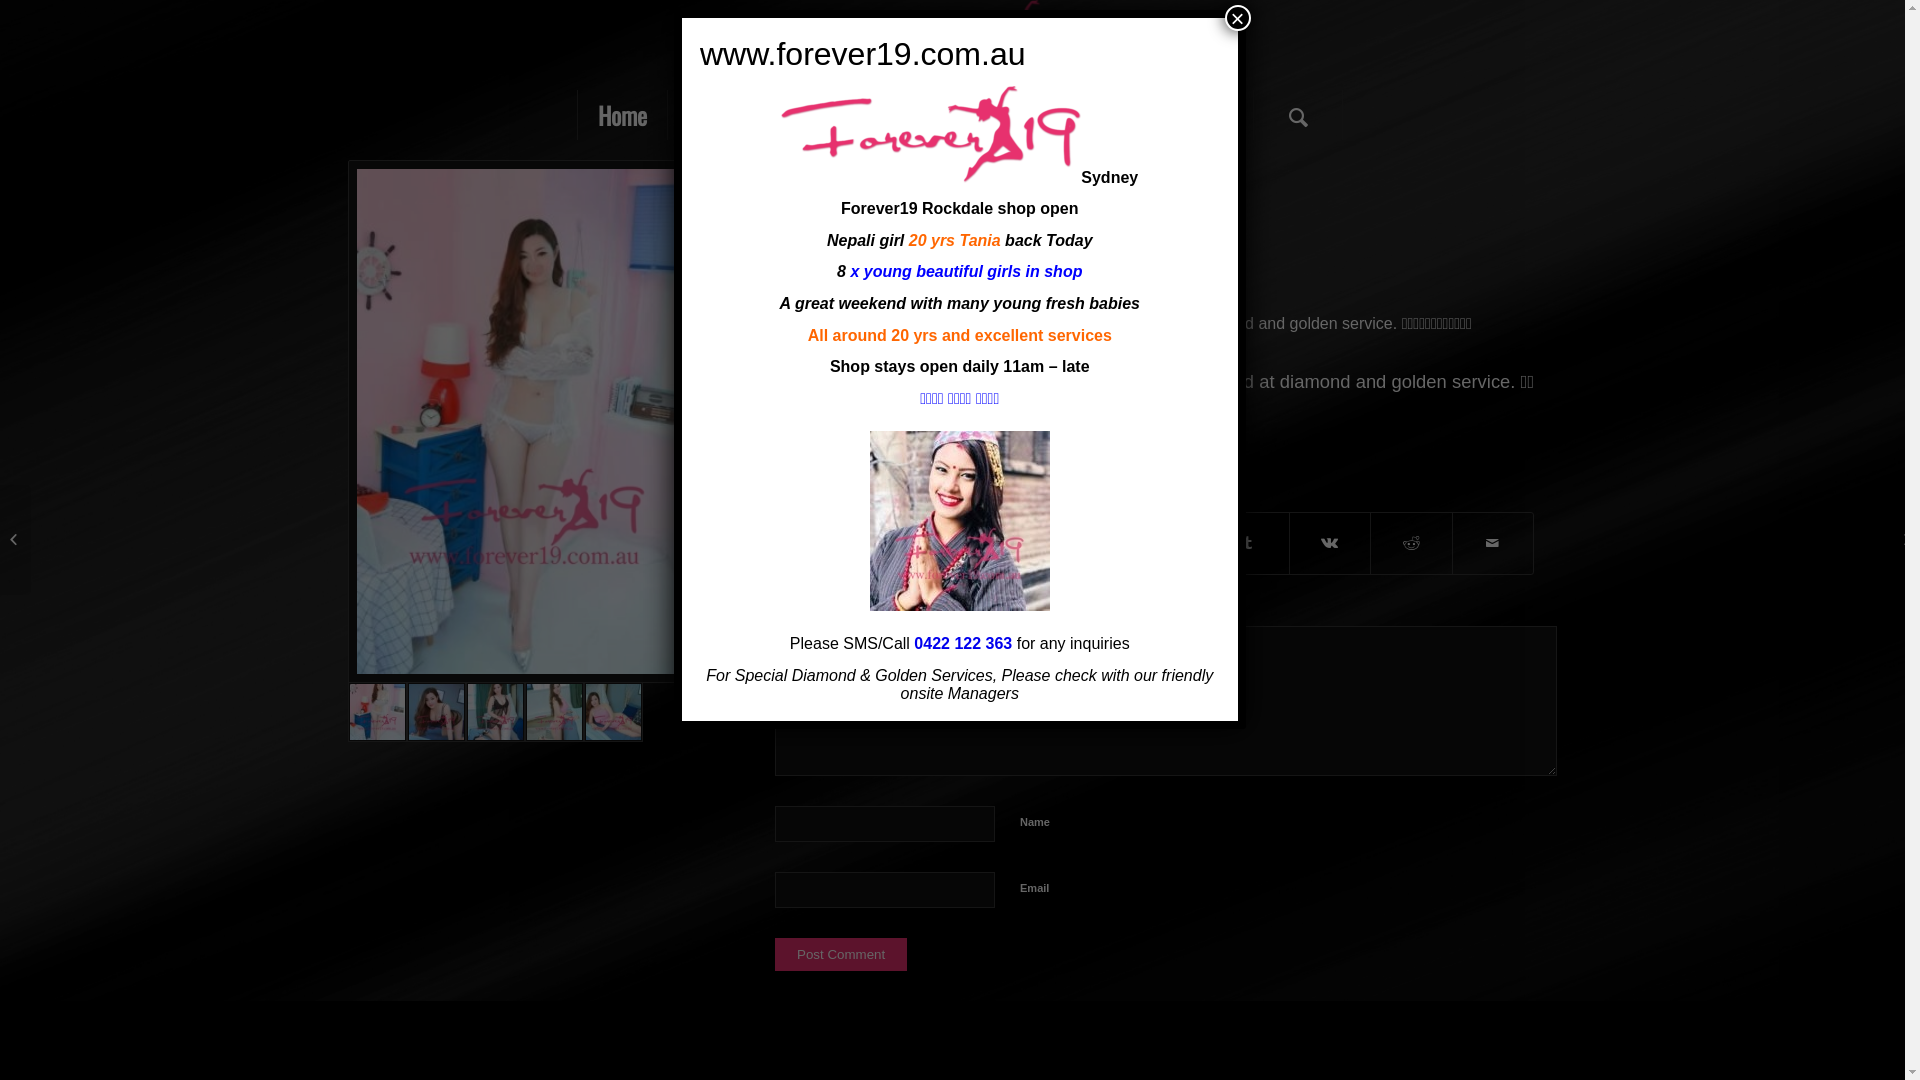  Describe the element at coordinates (614, 712) in the screenshot. I see `Miki-4` at that location.